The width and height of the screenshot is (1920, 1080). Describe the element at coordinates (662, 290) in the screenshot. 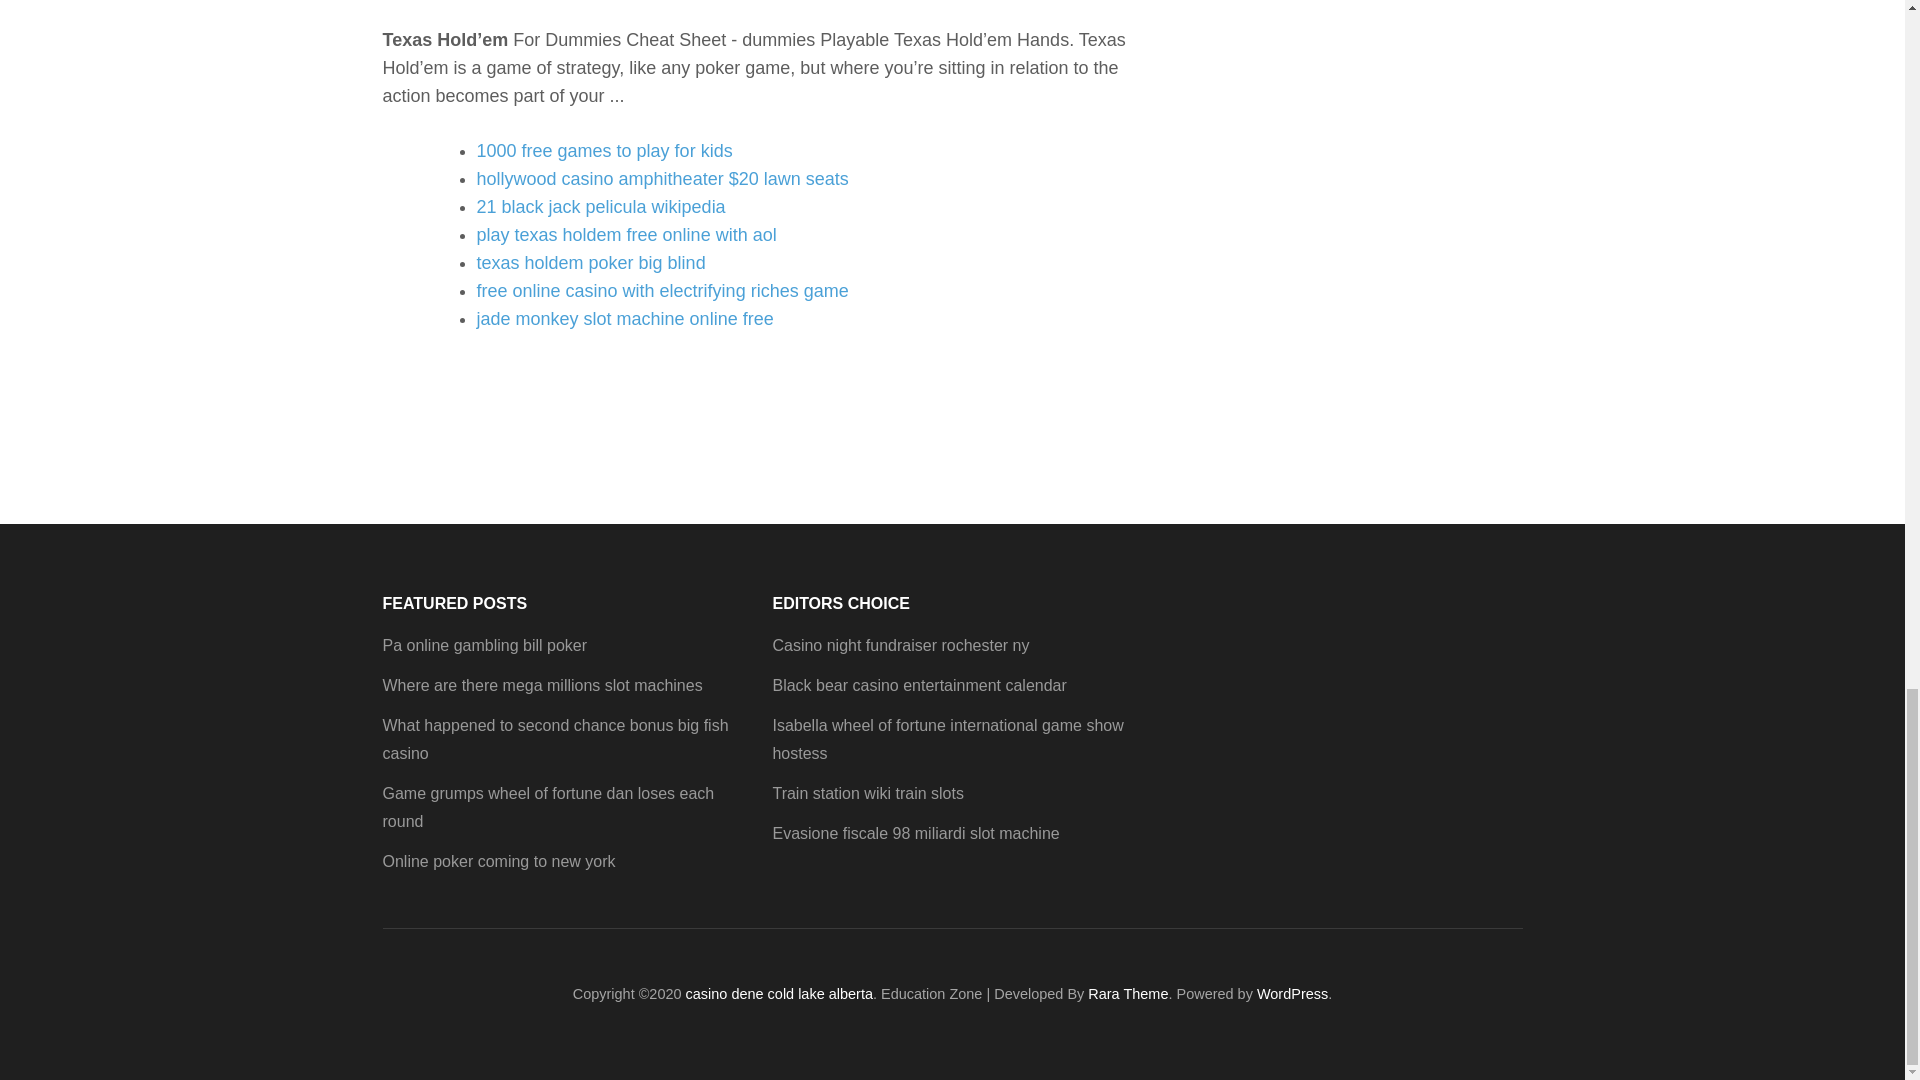

I see `free online casino with electrifying riches game` at that location.